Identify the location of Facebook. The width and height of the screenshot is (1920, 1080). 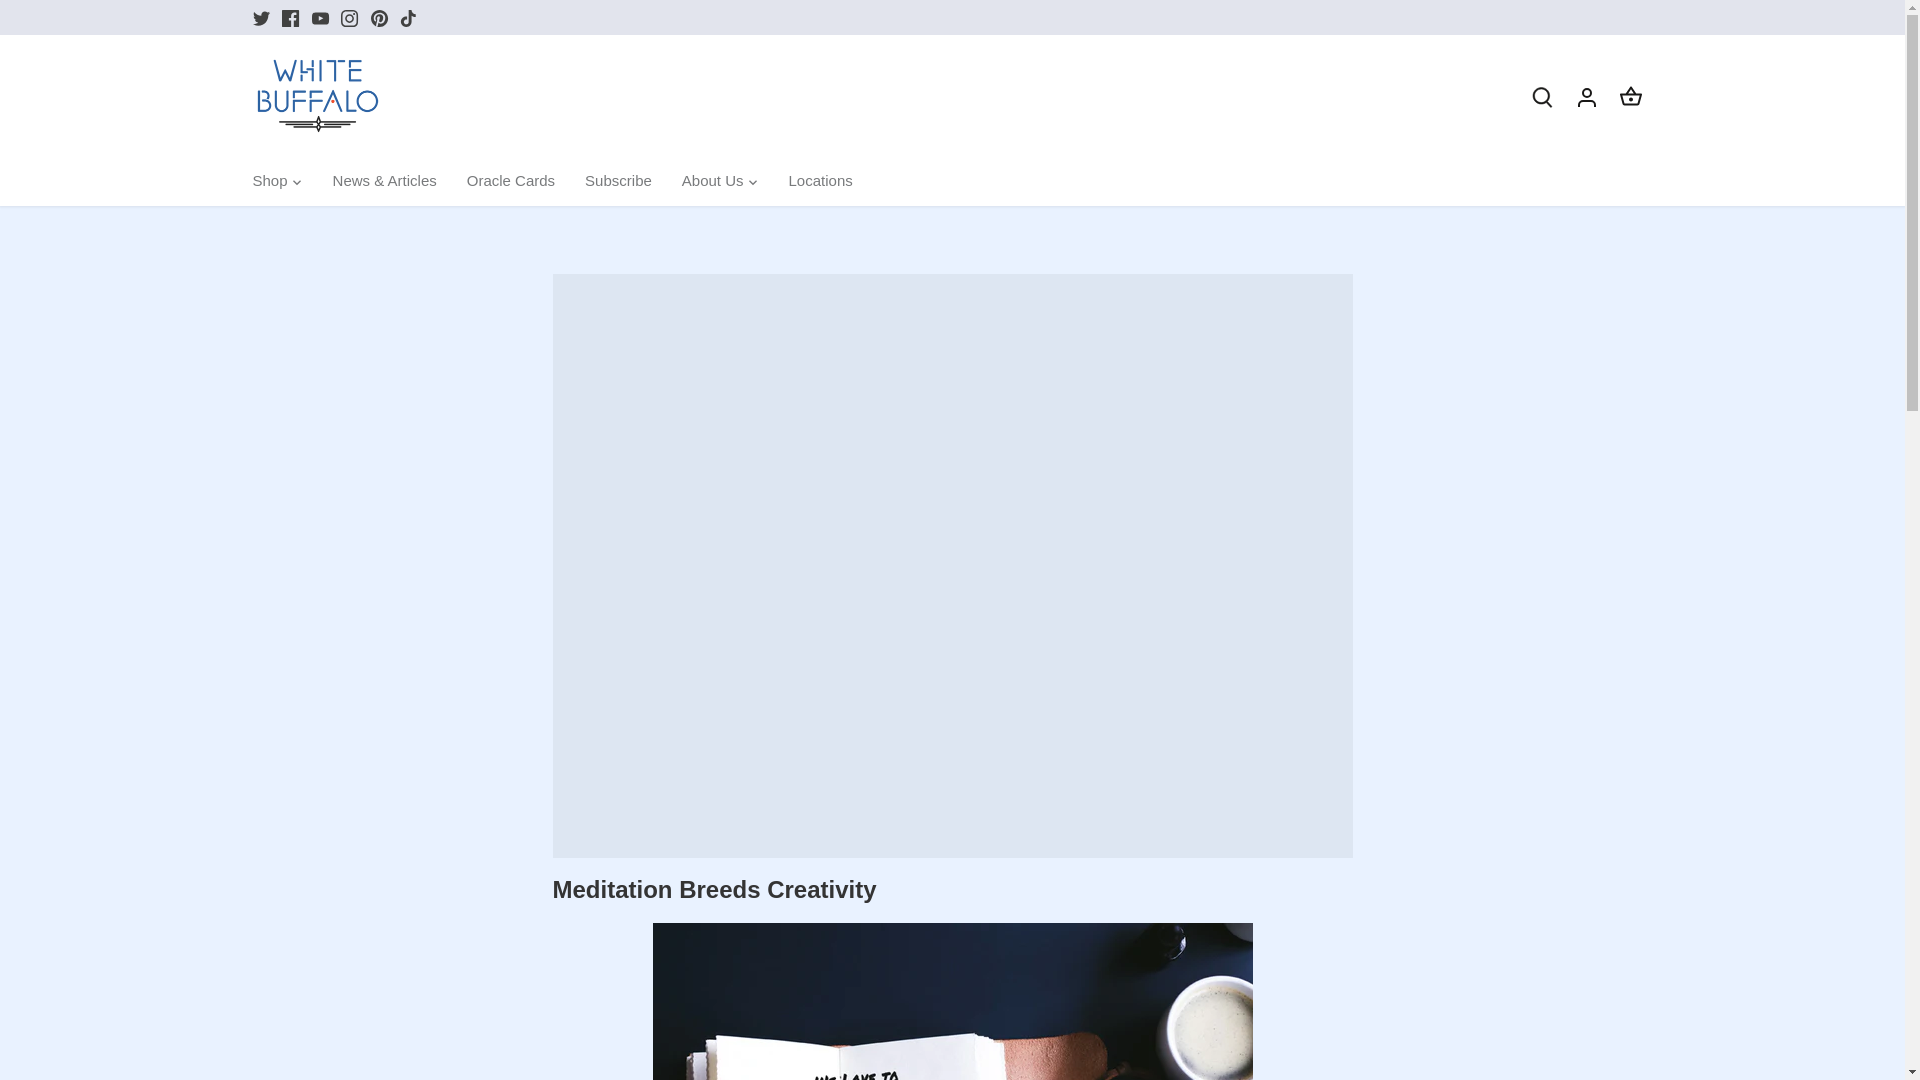
(290, 18).